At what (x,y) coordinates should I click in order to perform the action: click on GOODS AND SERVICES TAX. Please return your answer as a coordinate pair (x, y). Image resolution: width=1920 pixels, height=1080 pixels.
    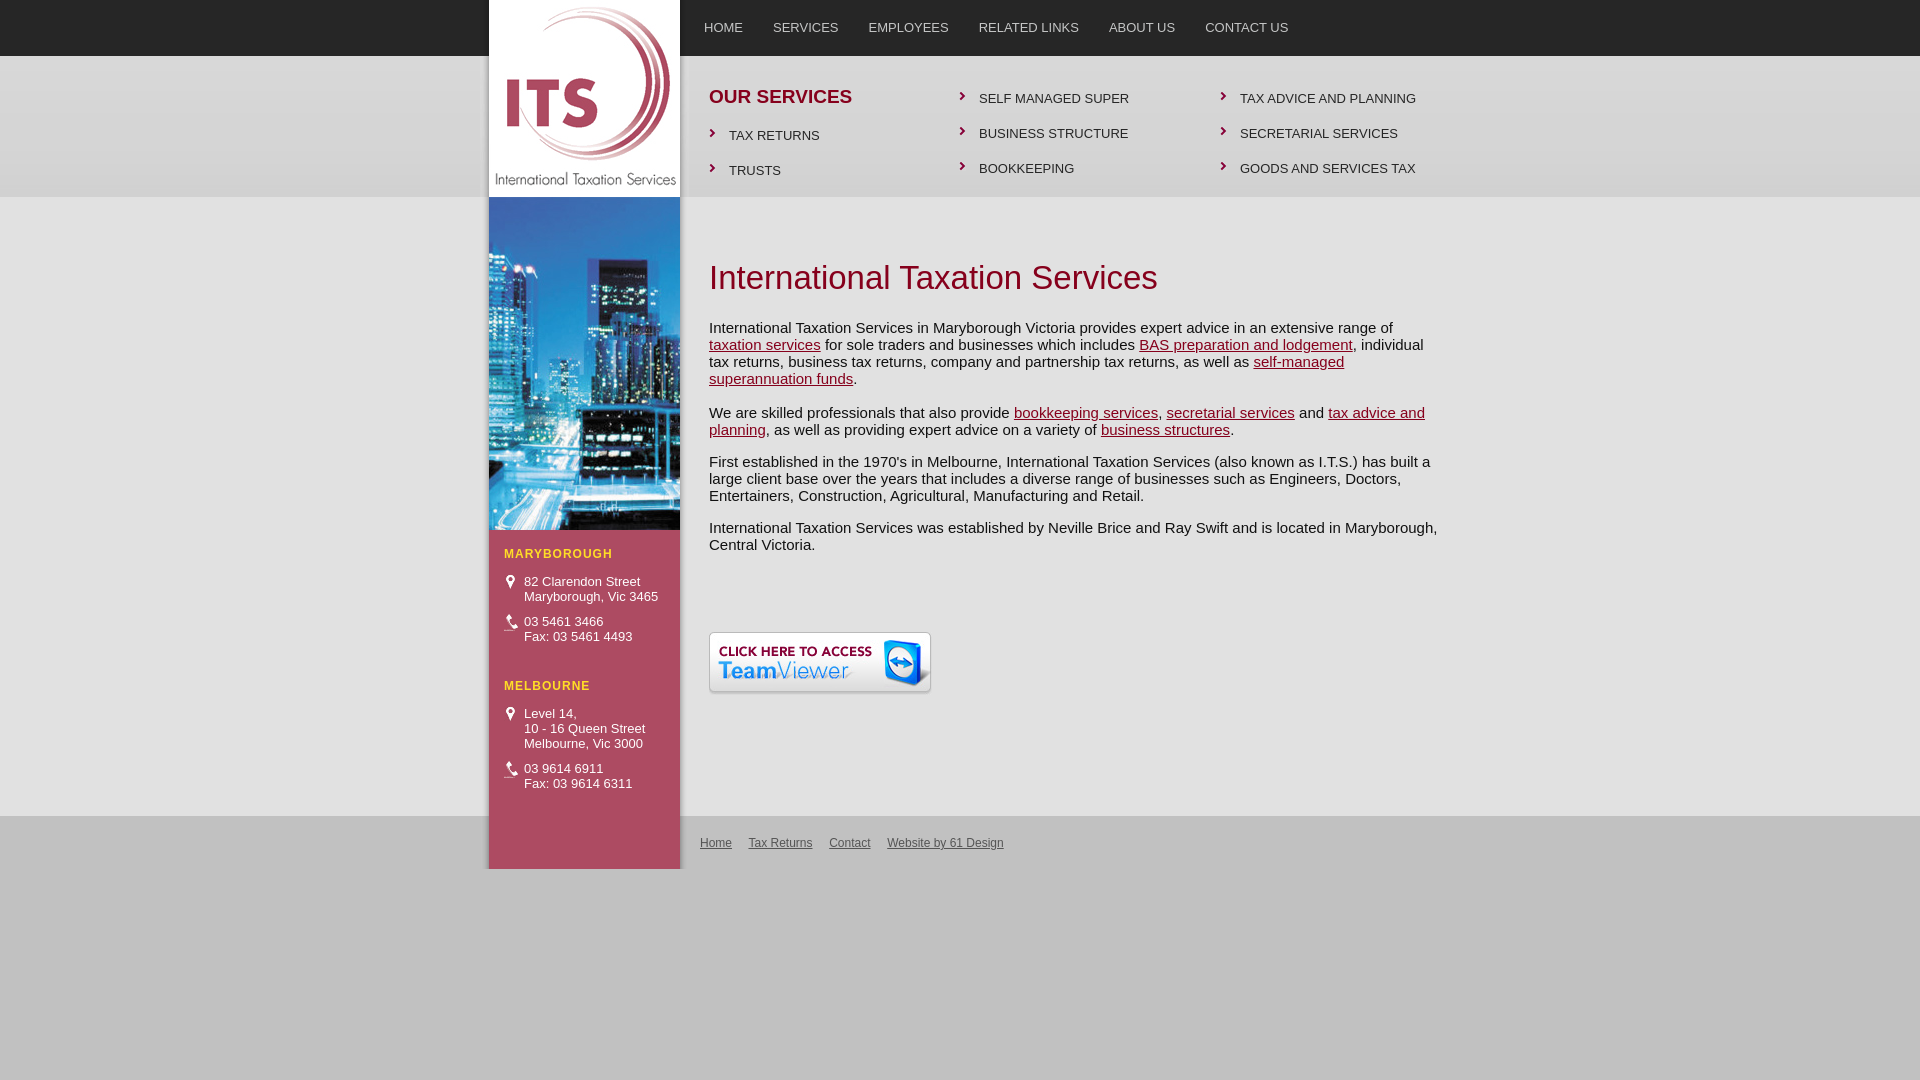
    Looking at the image, I should click on (1330, 168).